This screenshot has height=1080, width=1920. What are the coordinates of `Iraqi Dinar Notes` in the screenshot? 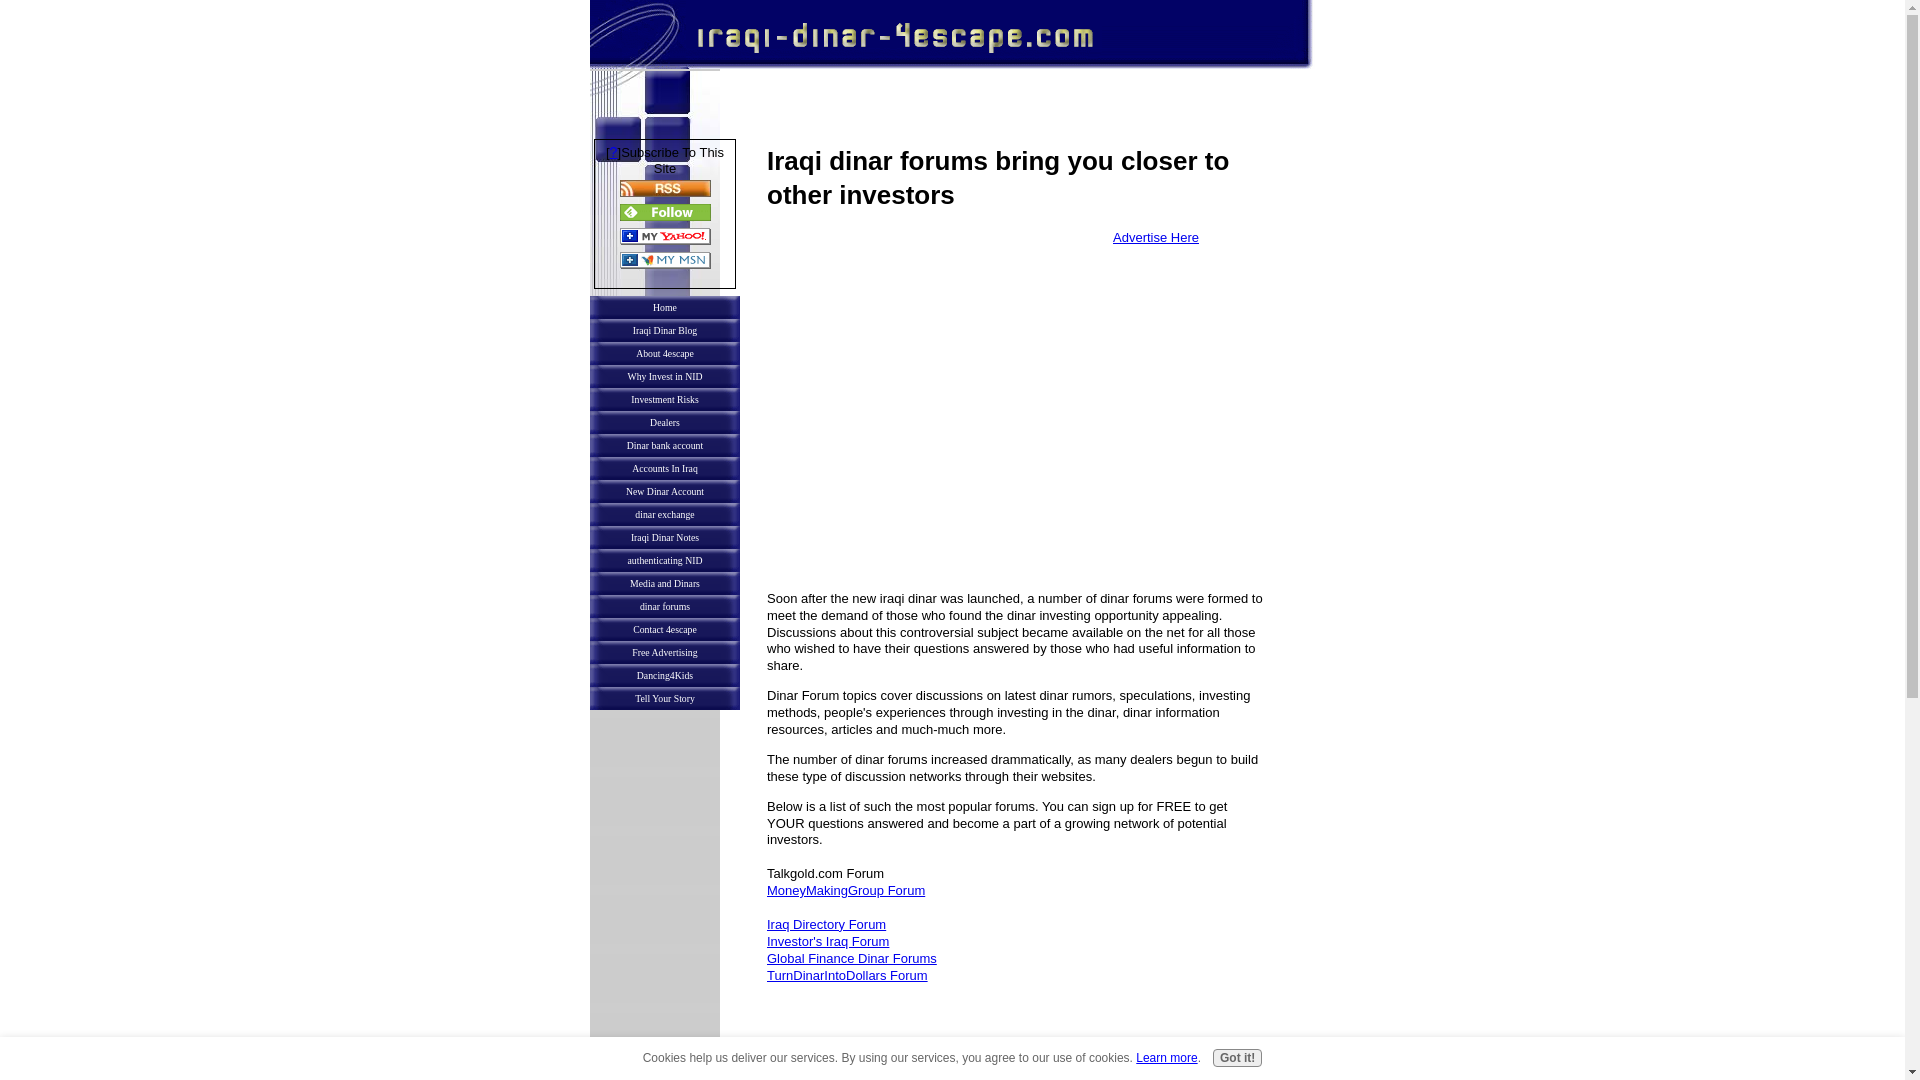 It's located at (664, 536).